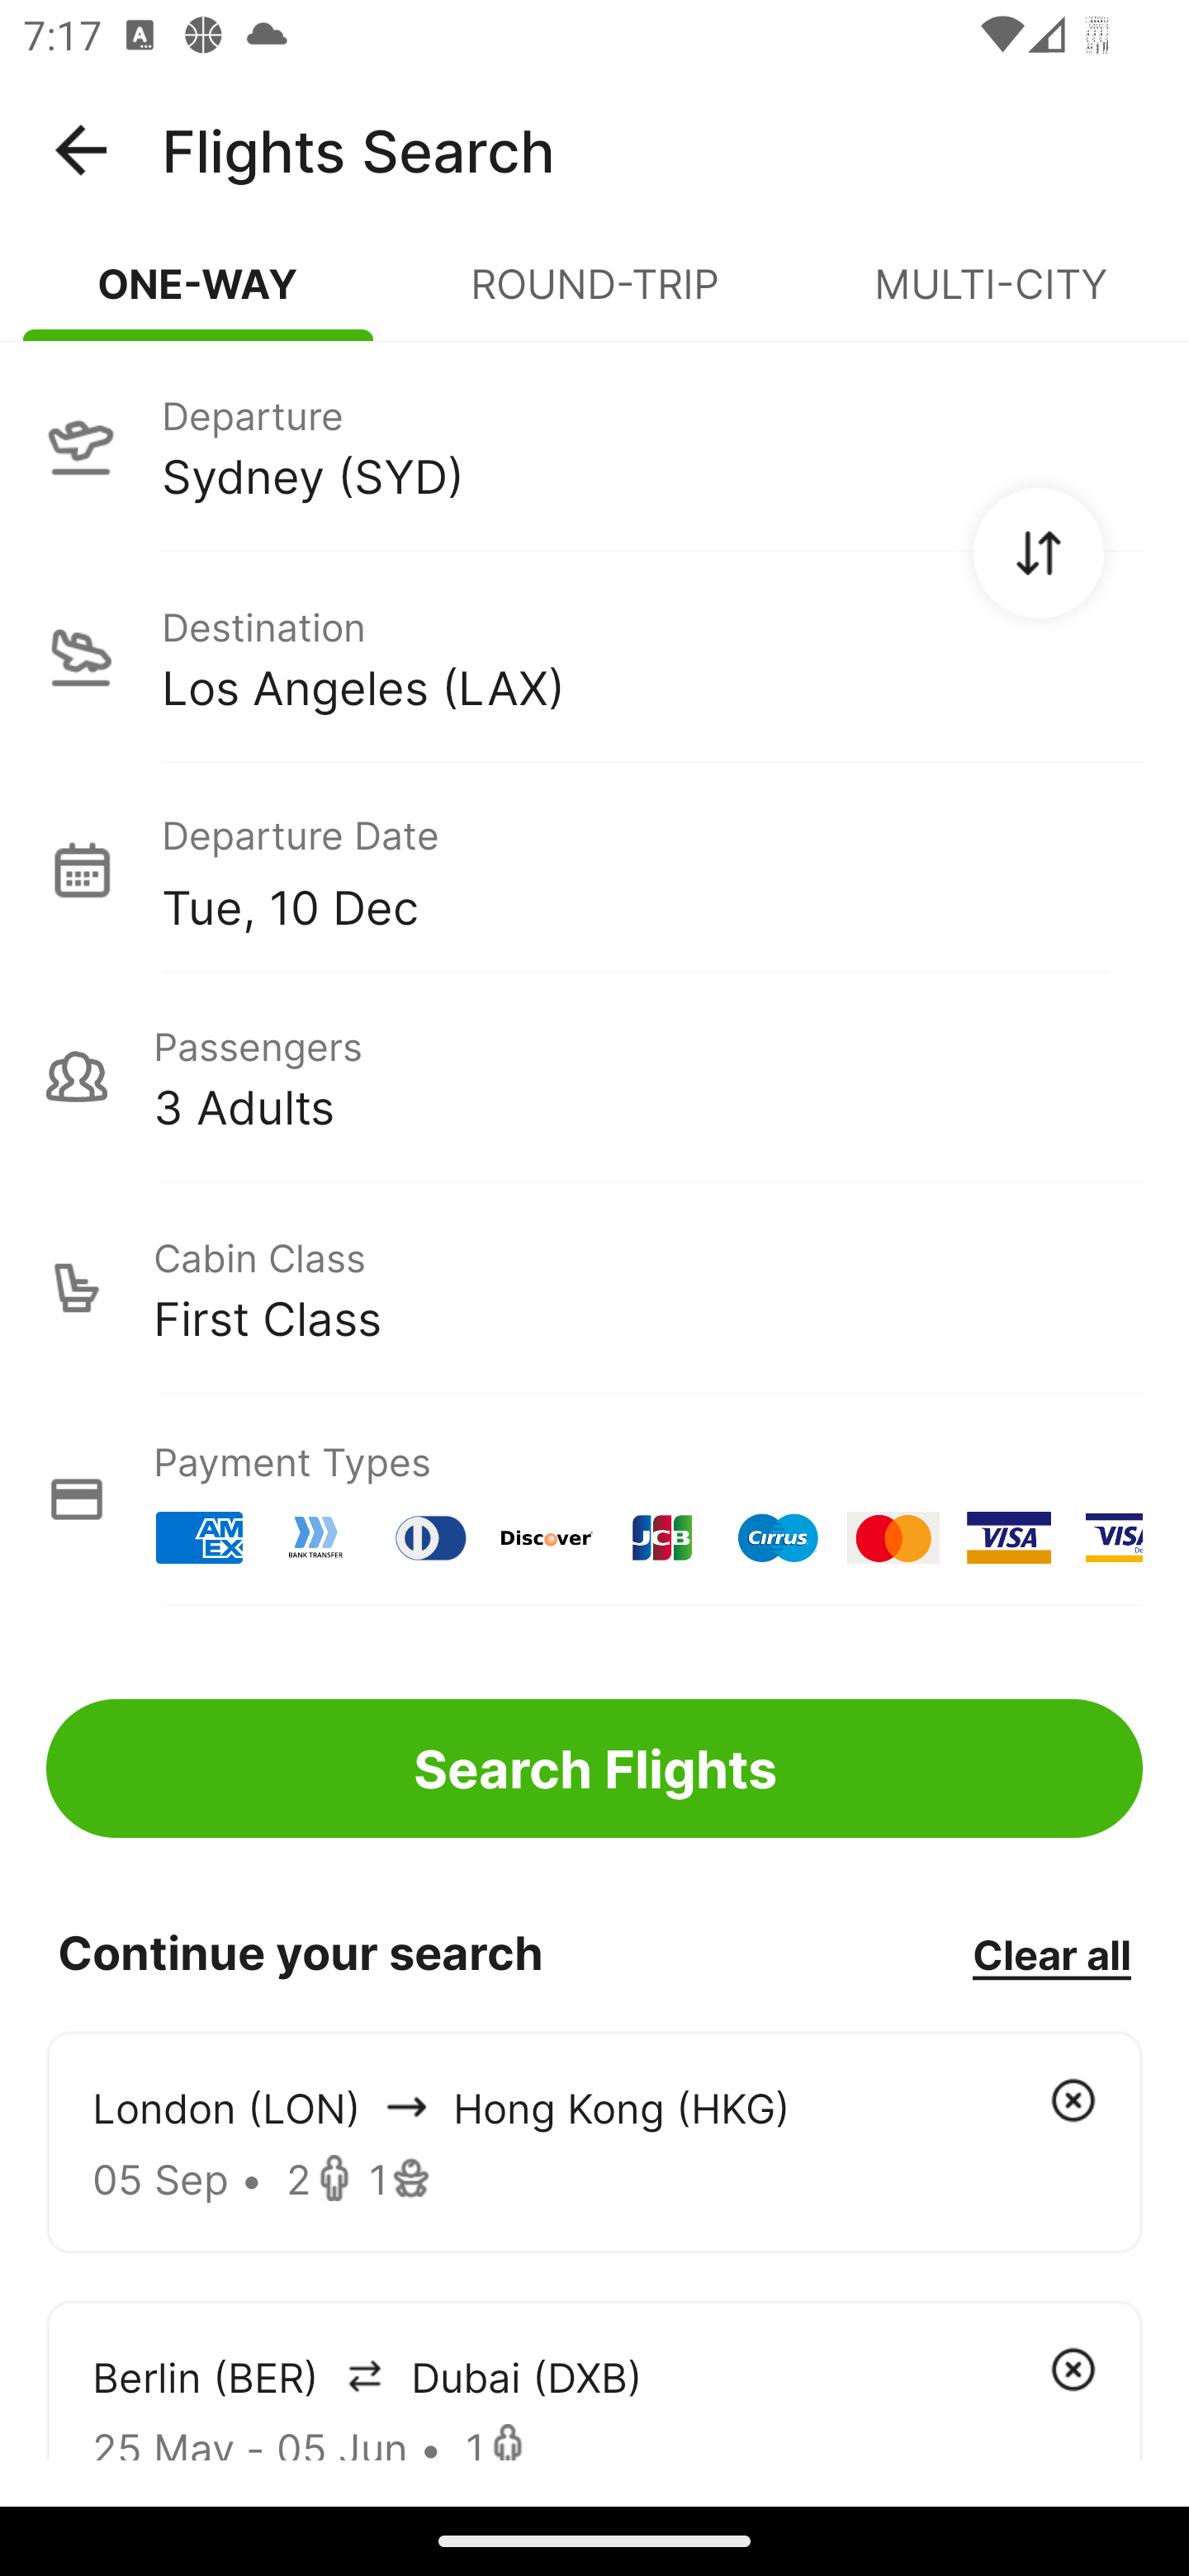 This screenshot has width=1189, height=2576. What do you see at coordinates (594, 297) in the screenshot?
I see `ROUND-TRIP` at bounding box center [594, 297].